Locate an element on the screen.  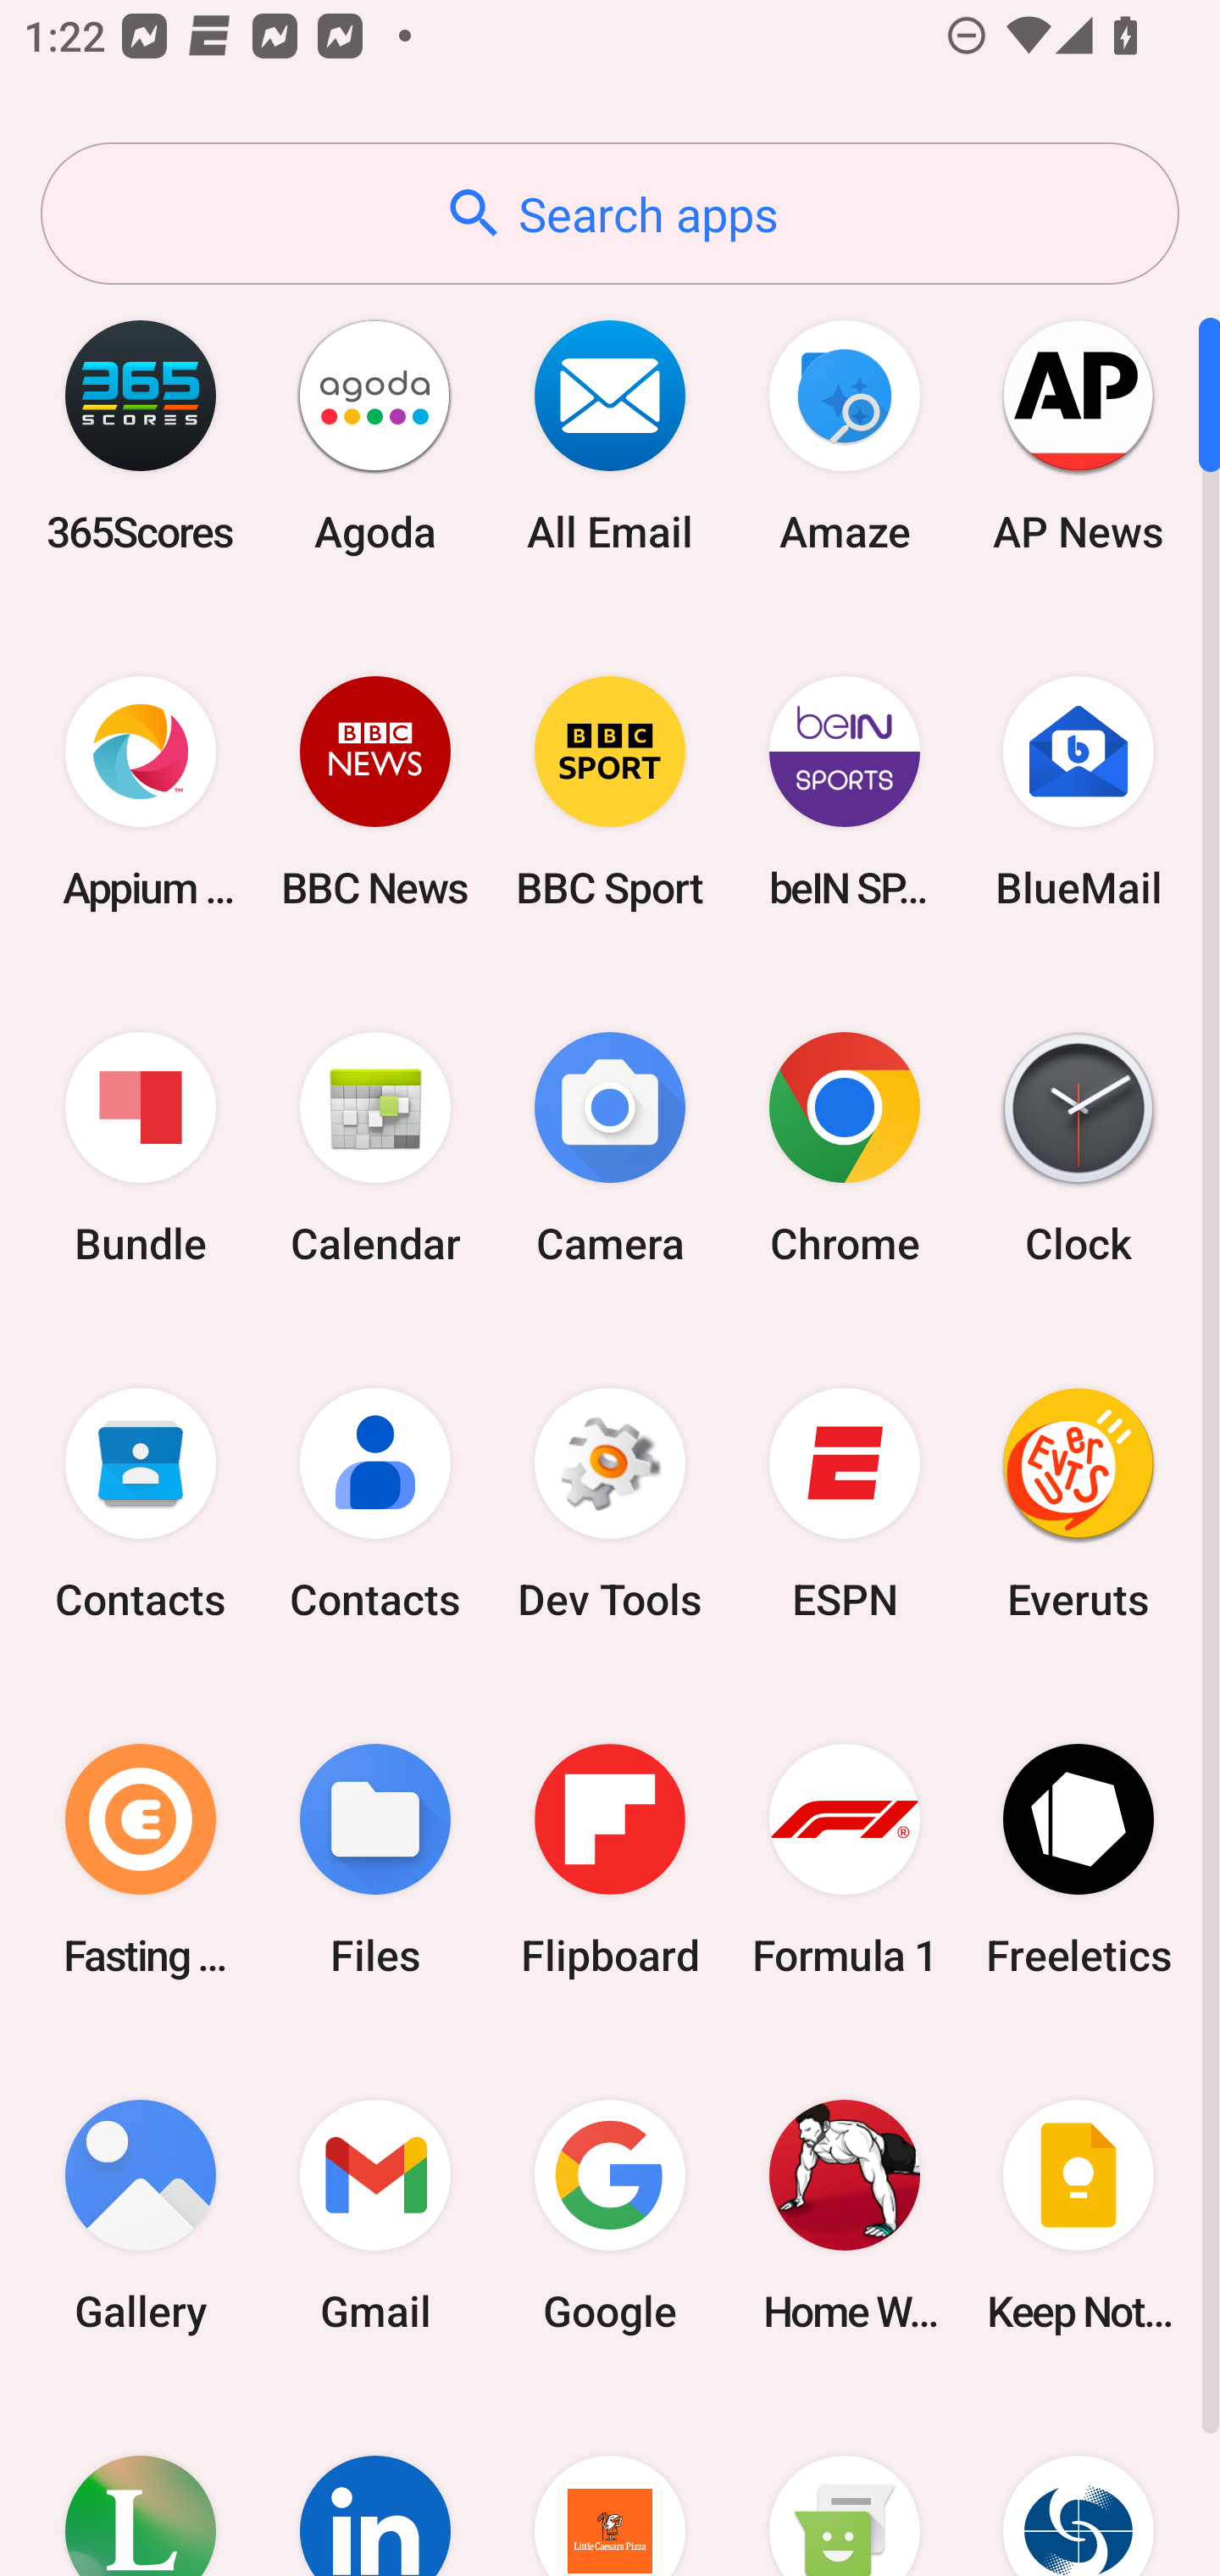
Appium Settings is located at coordinates (141, 791).